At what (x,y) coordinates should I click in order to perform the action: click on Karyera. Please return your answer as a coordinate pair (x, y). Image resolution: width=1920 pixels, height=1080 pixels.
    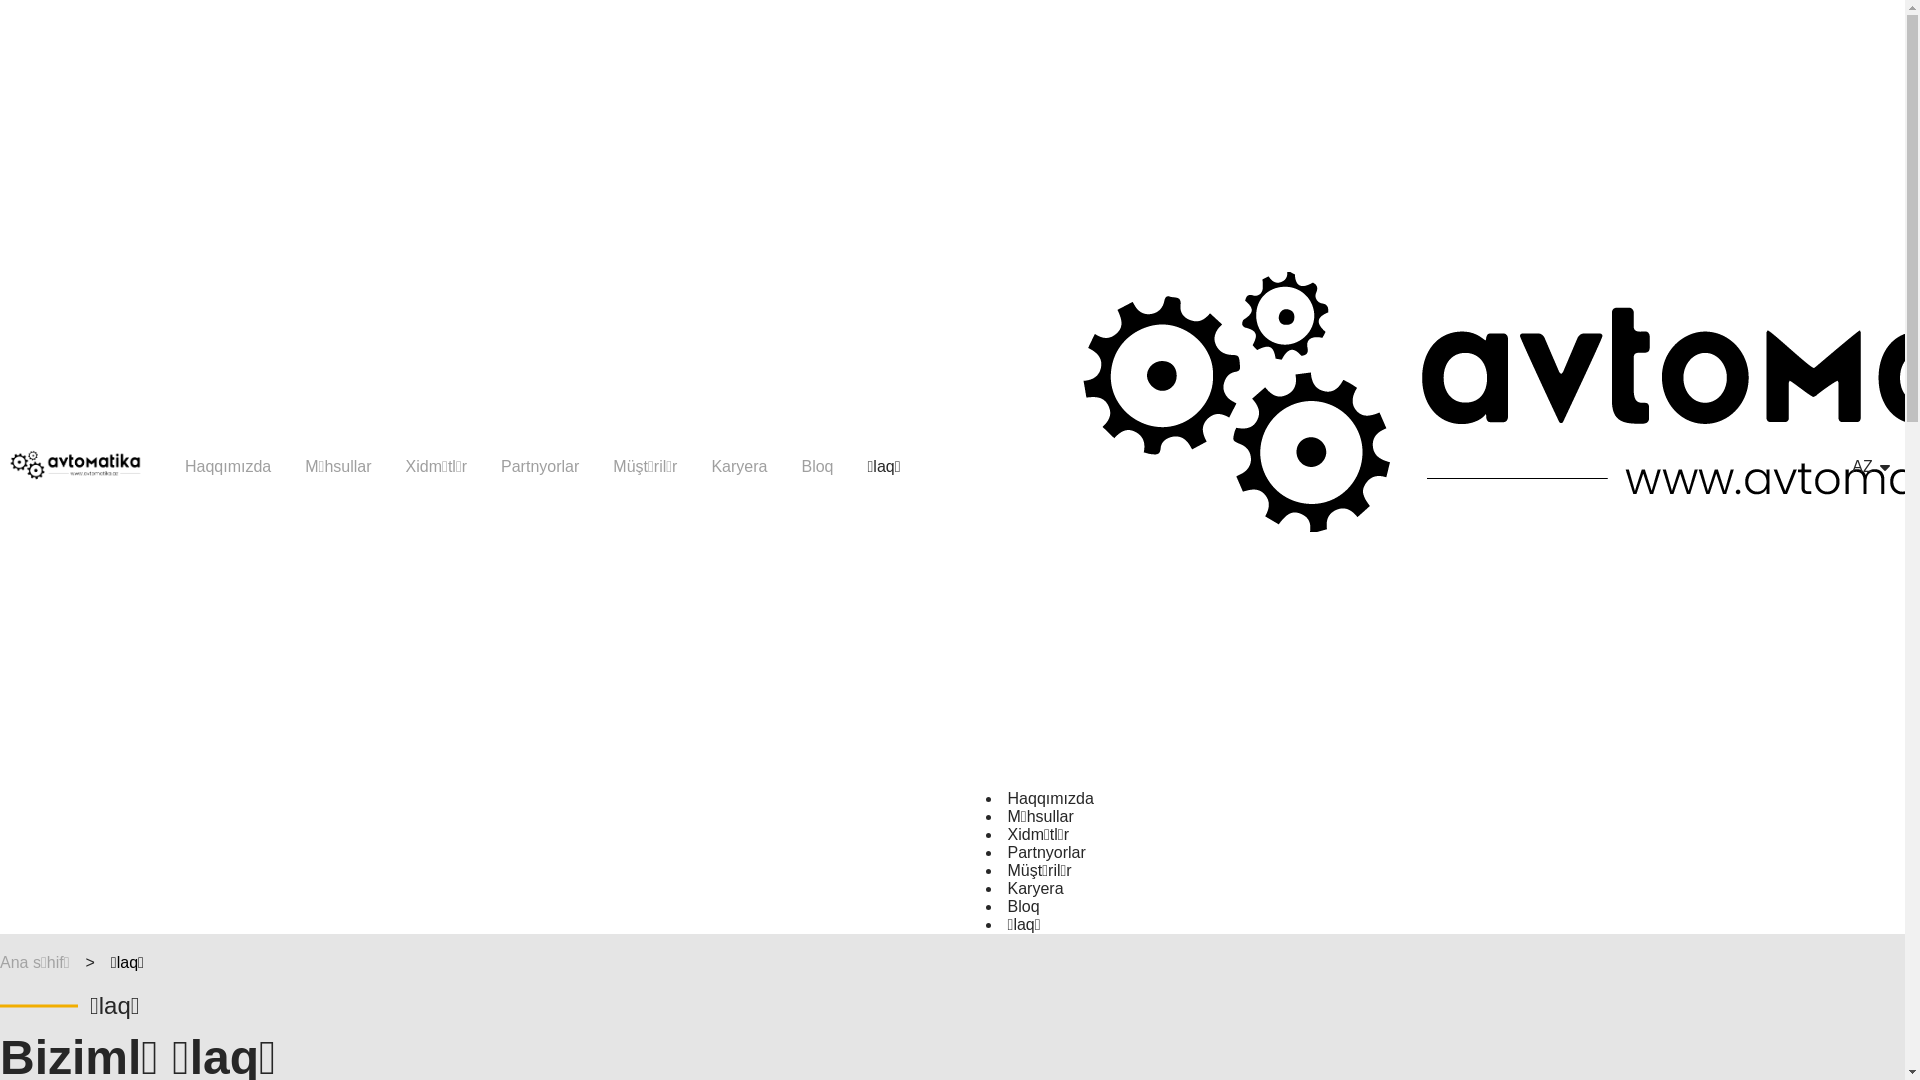
    Looking at the image, I should click on (1036, 888).